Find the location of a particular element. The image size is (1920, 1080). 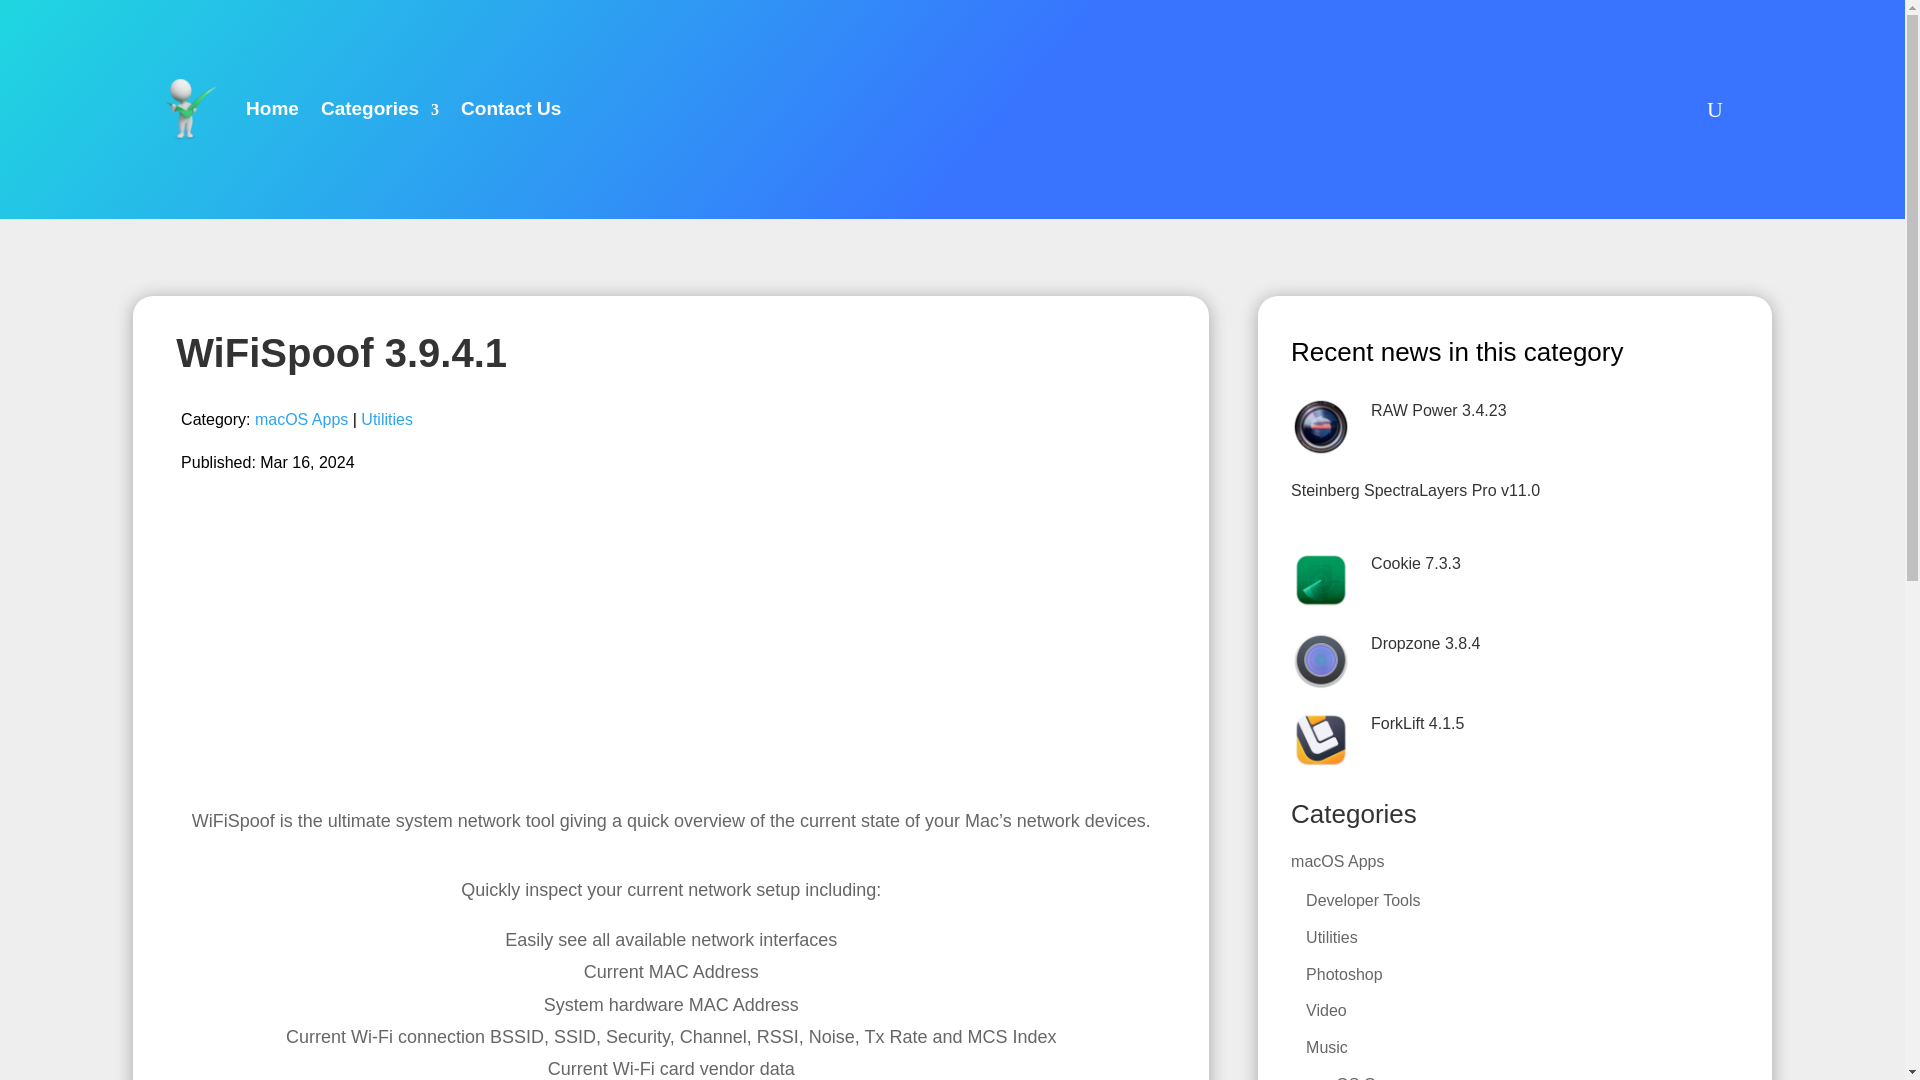

Dropzone 3.8.4 is located at coordinates (1425, 644).